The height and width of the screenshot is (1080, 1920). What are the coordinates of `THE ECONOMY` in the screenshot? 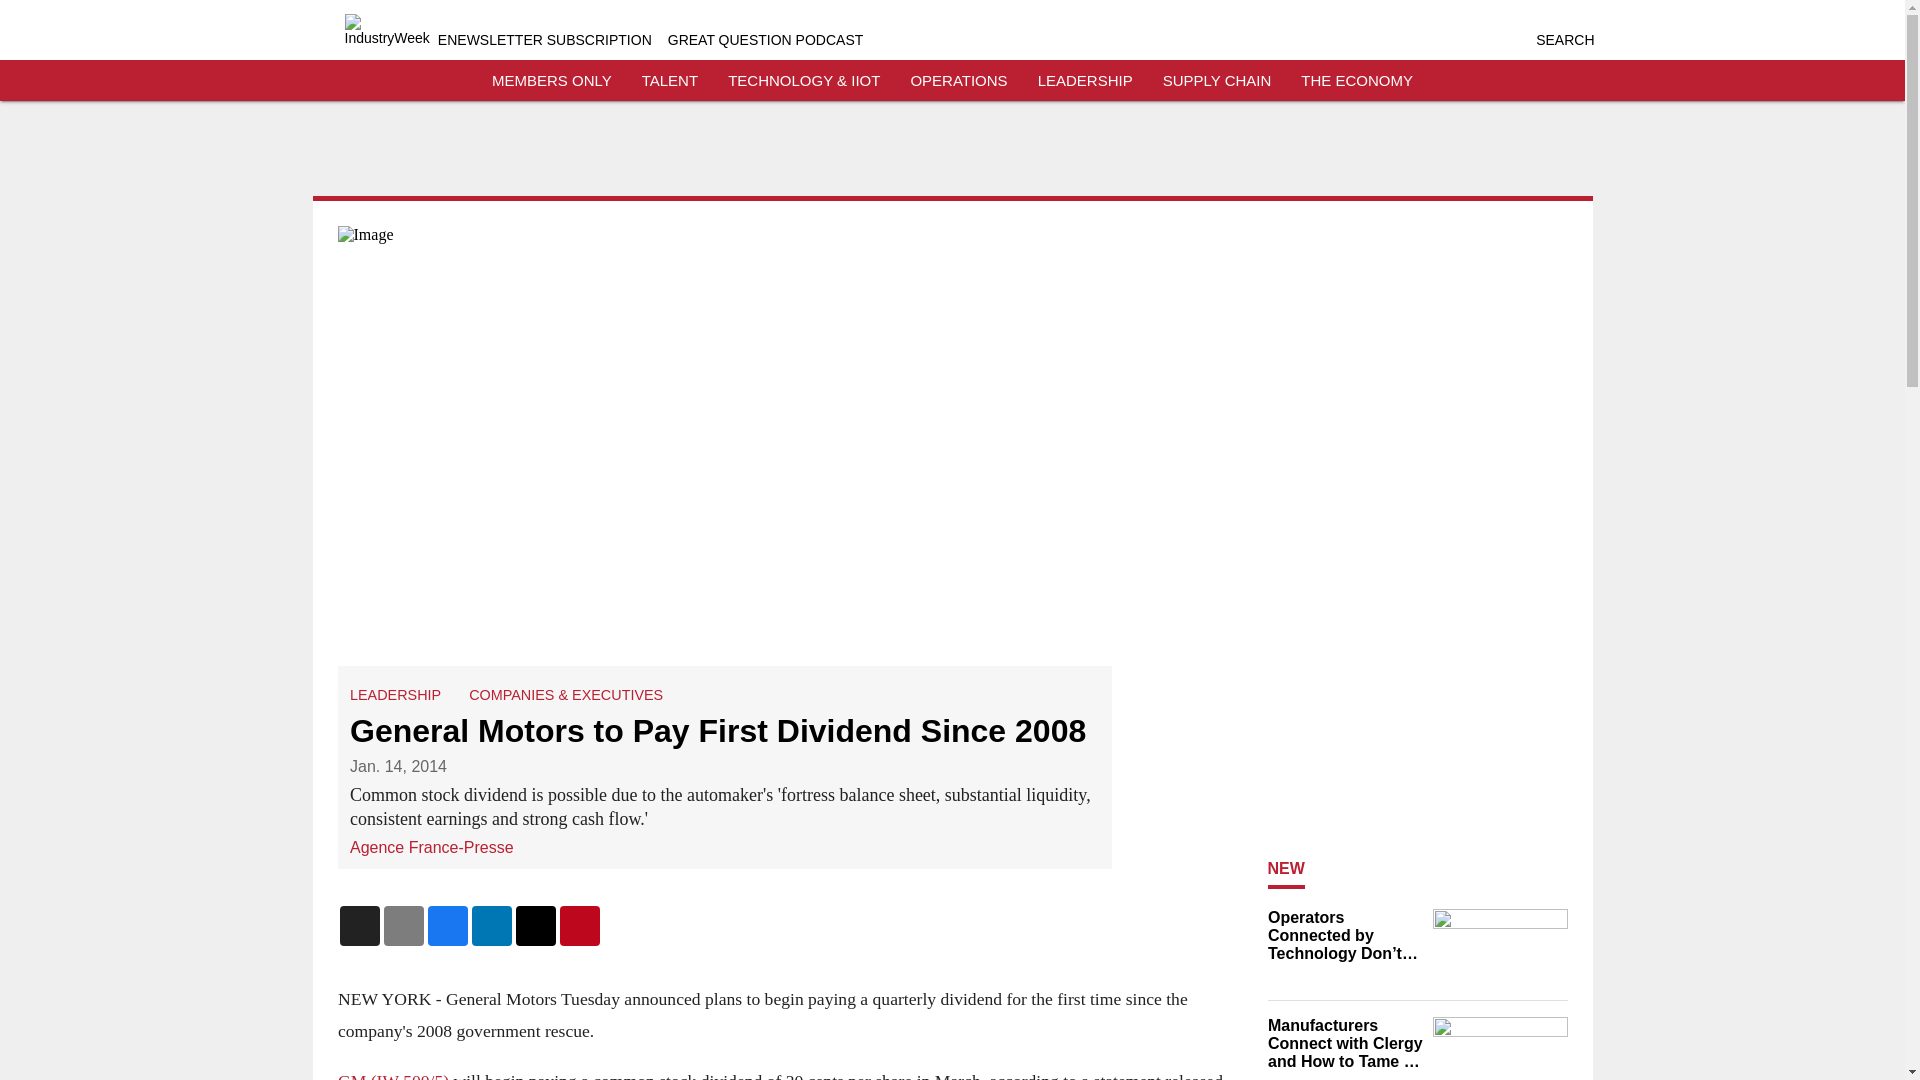 It's located at (1357, 80).